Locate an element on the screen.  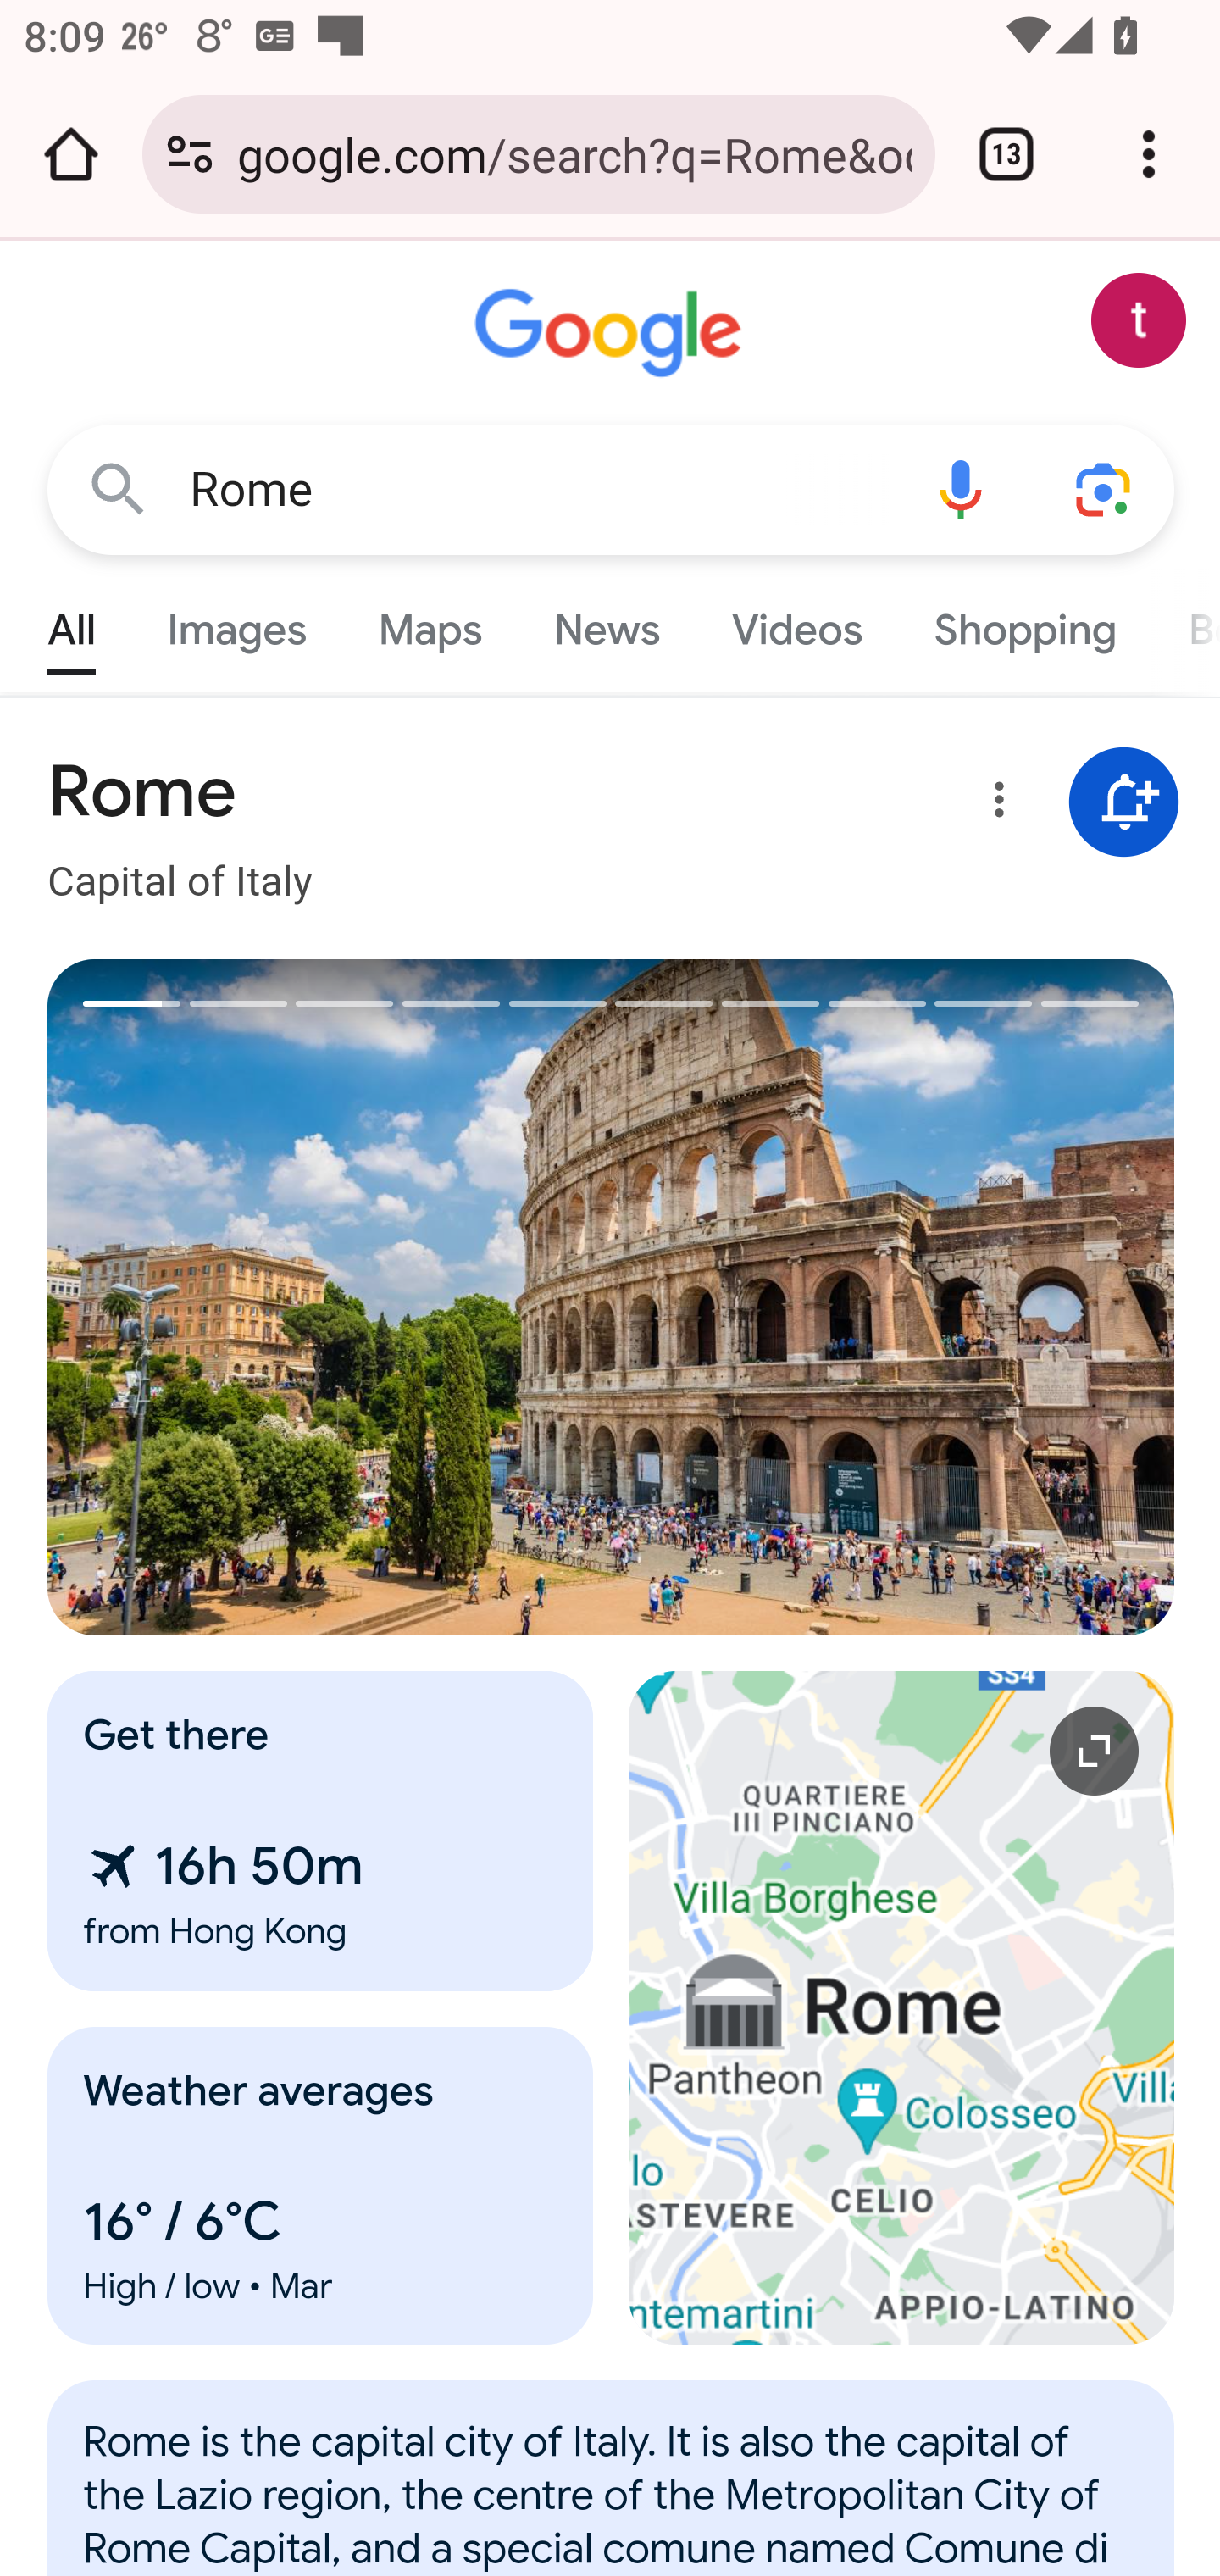
Maps is located at coordinates (429, 622).